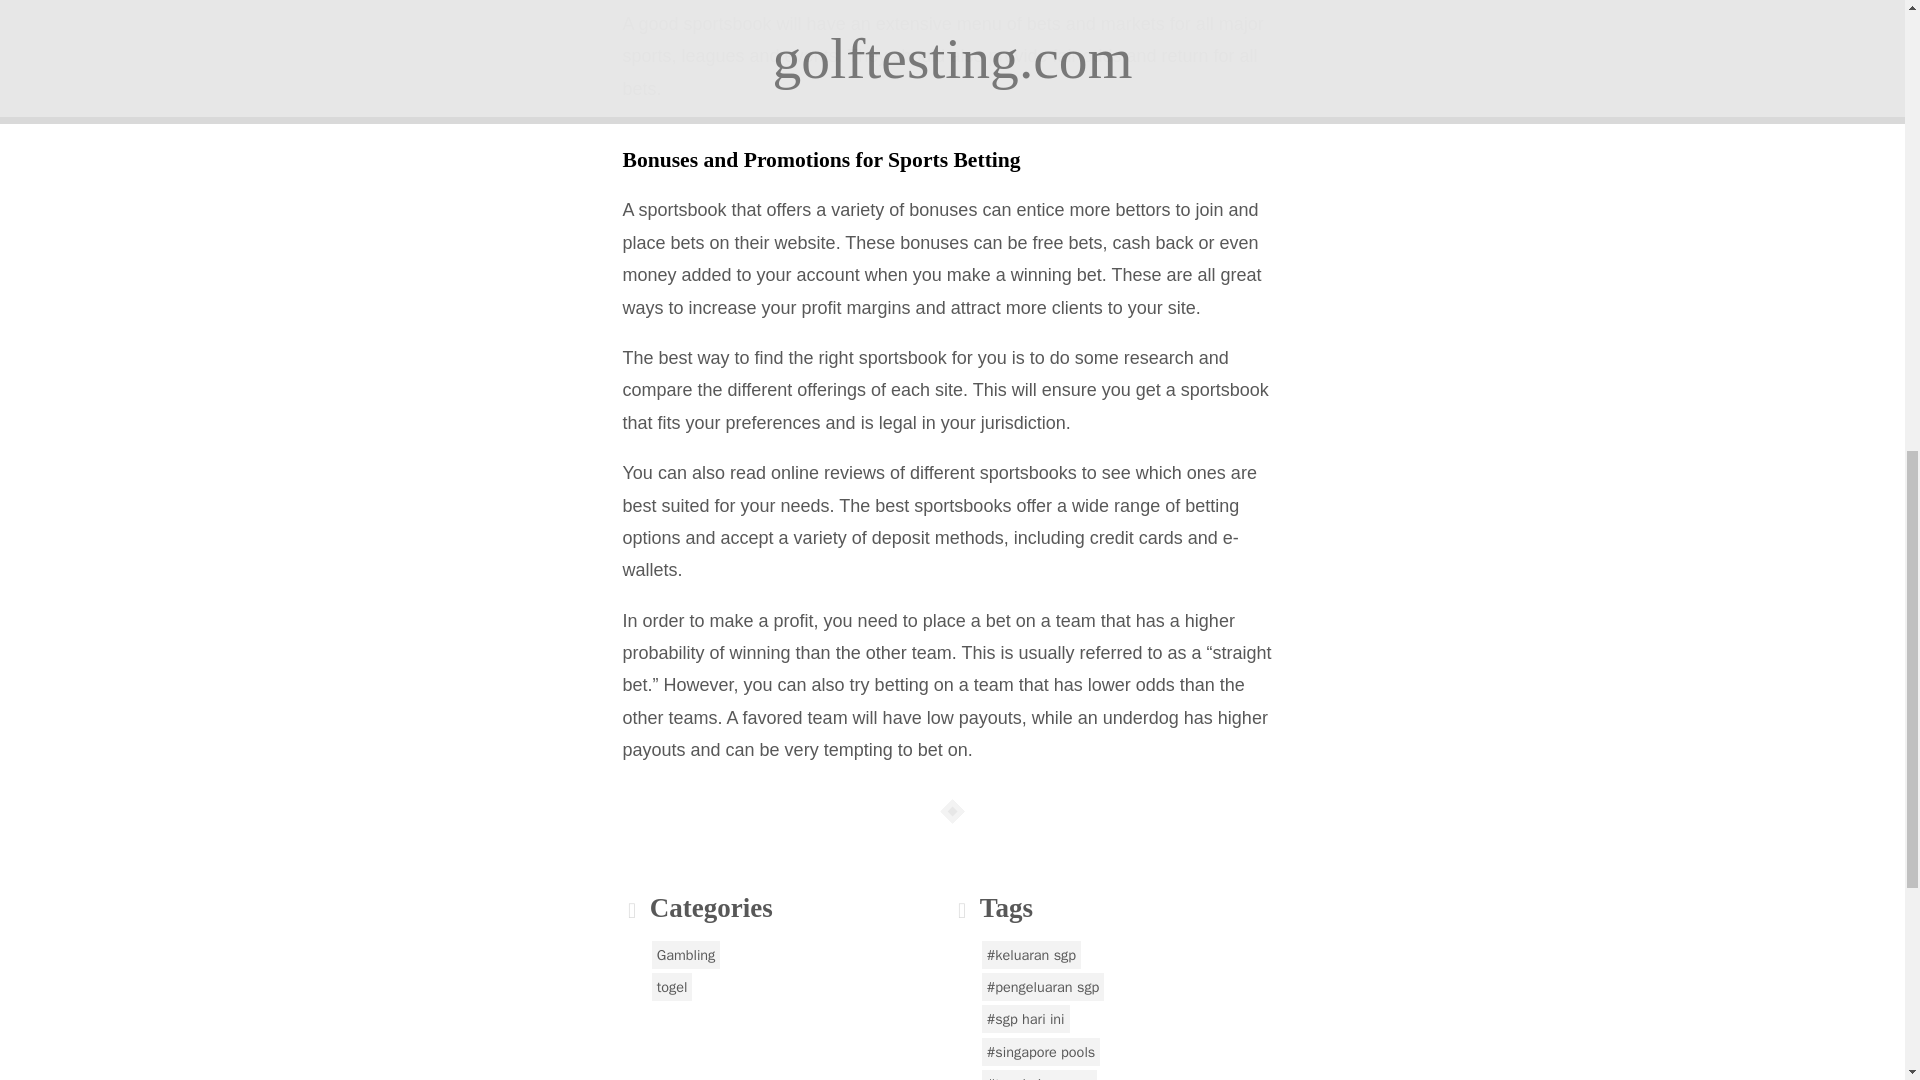  Describe the element at coordinates (1043, 987) in the screenshot. I see `pengeluaran sgp` at that location.